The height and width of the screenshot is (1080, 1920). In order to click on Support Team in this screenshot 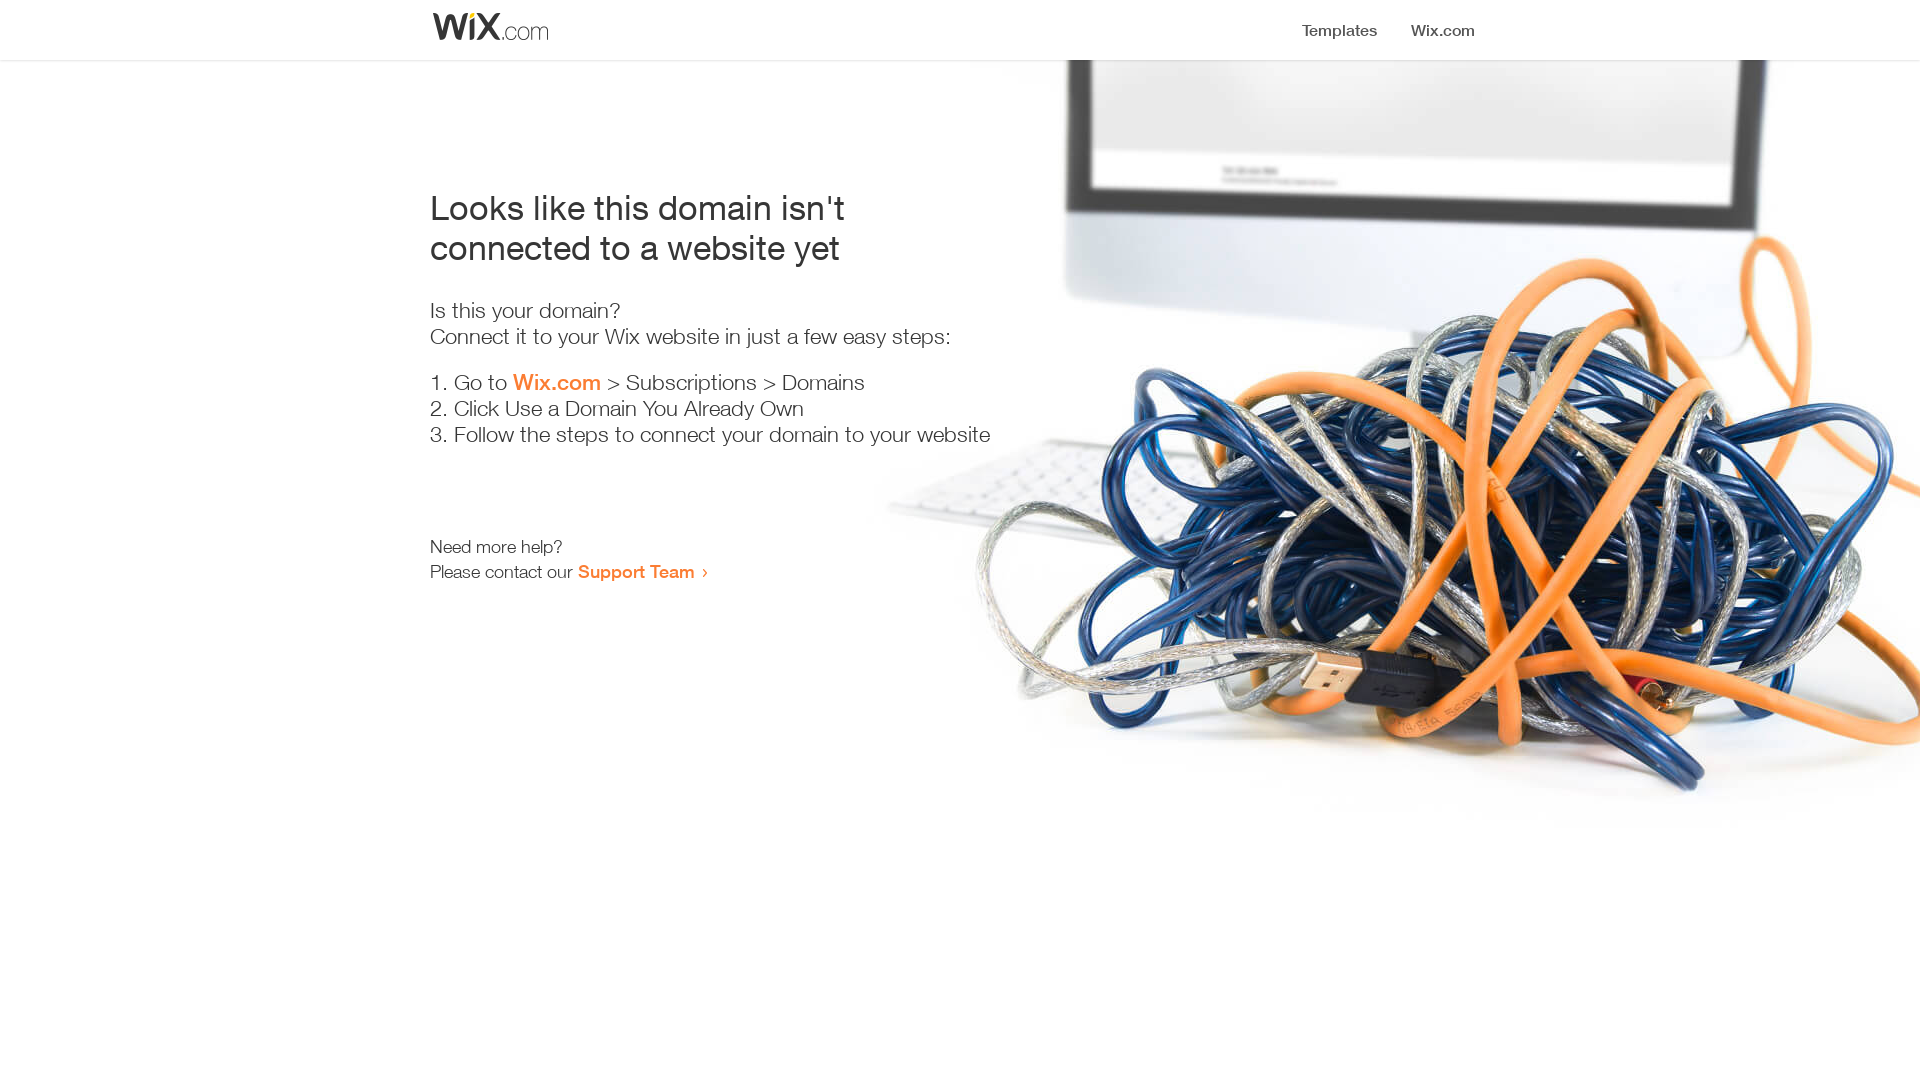, I will do `click(636, 571)`.